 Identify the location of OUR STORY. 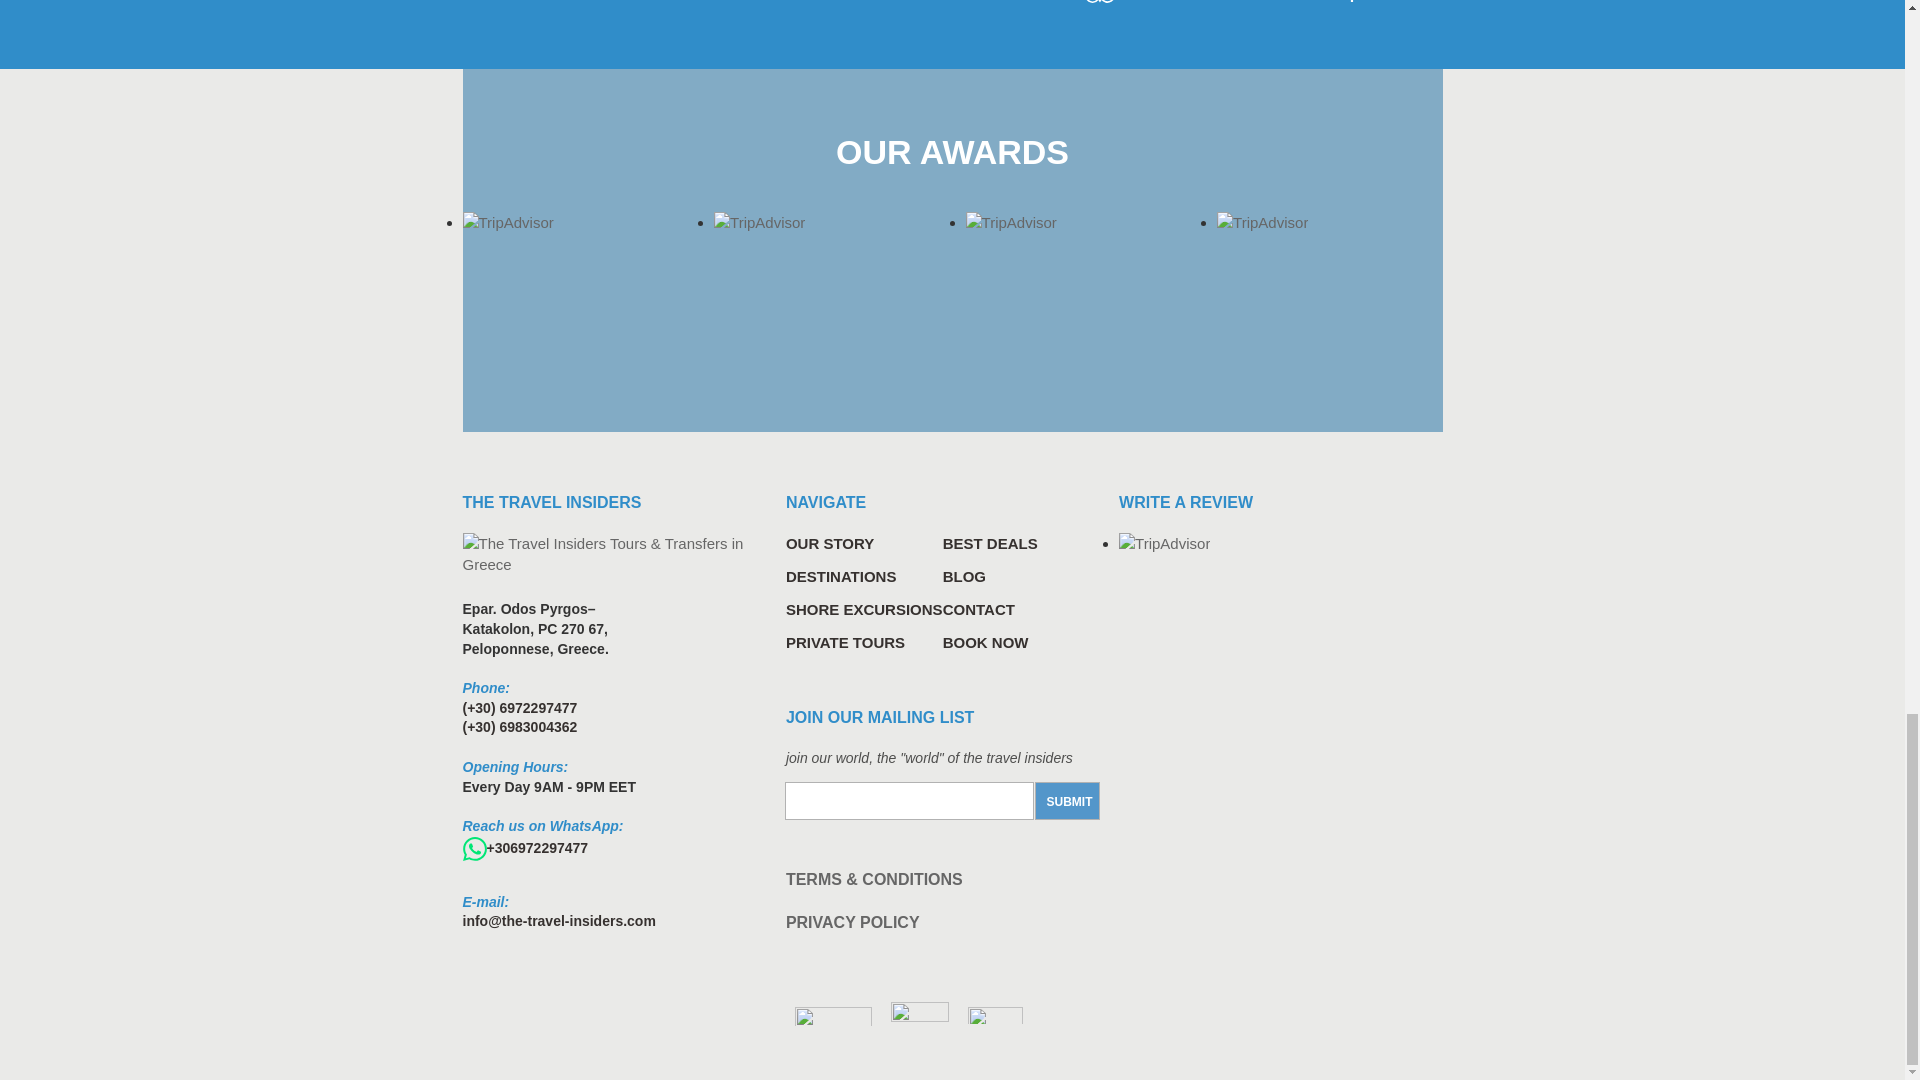
(864, 544).